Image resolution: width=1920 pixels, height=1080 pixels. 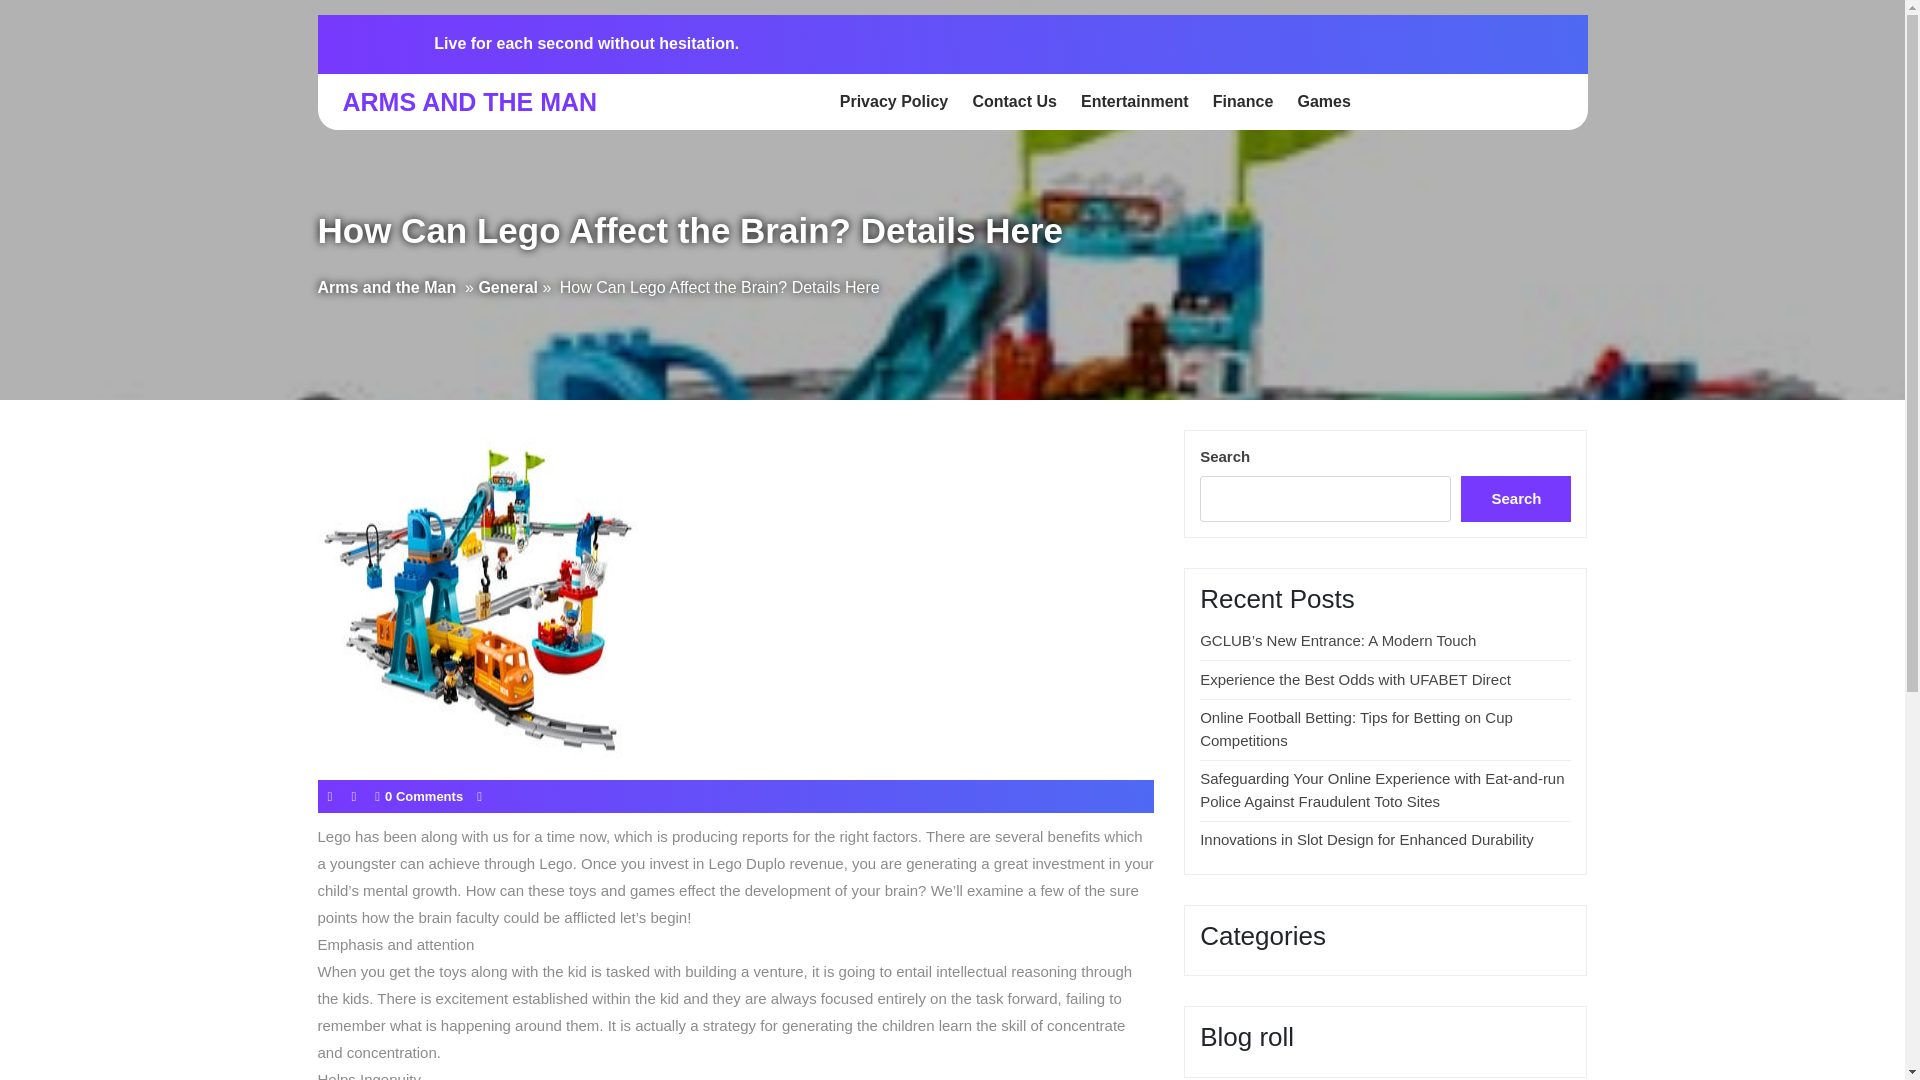 What do you see at coordinates (469, 101) in the screenshot?
I see `ARMS AND THE MAN` at bounding box center [469, 101].